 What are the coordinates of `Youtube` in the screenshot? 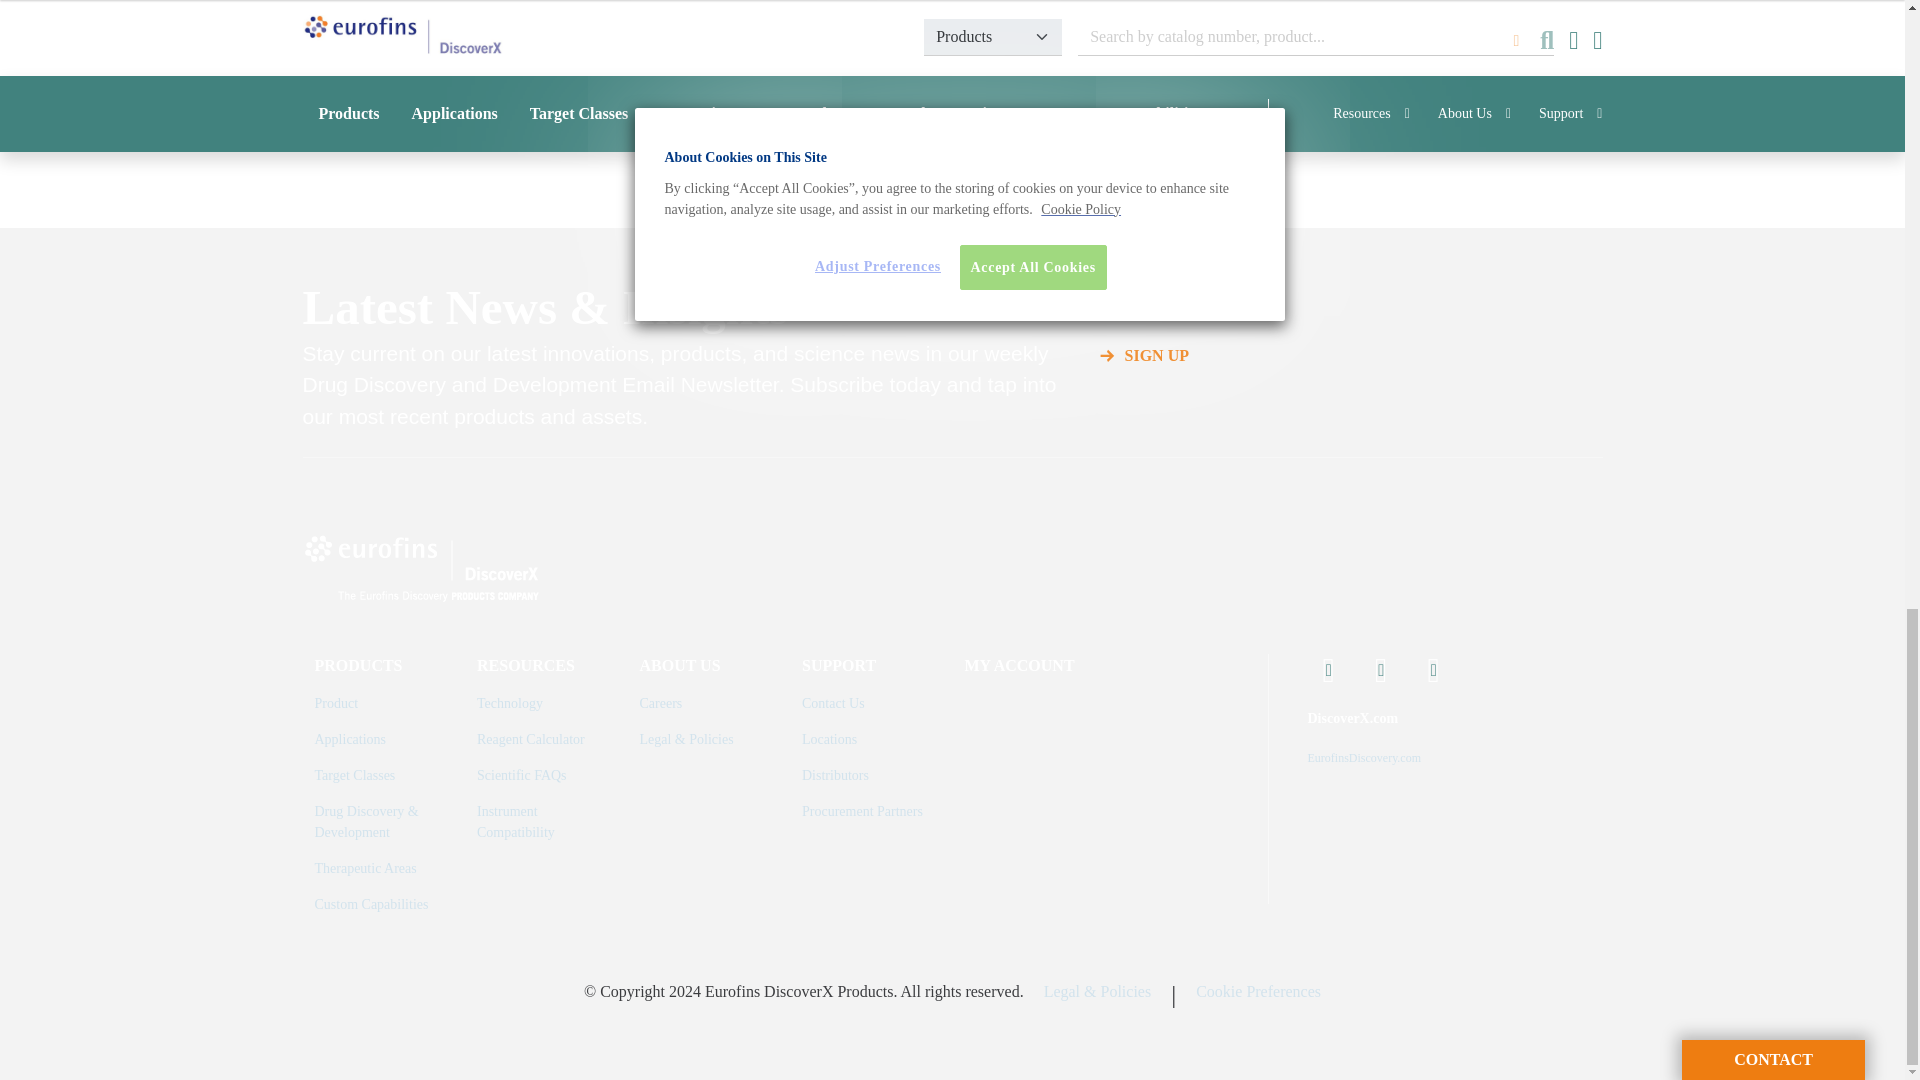 It's located at (1329, 670).